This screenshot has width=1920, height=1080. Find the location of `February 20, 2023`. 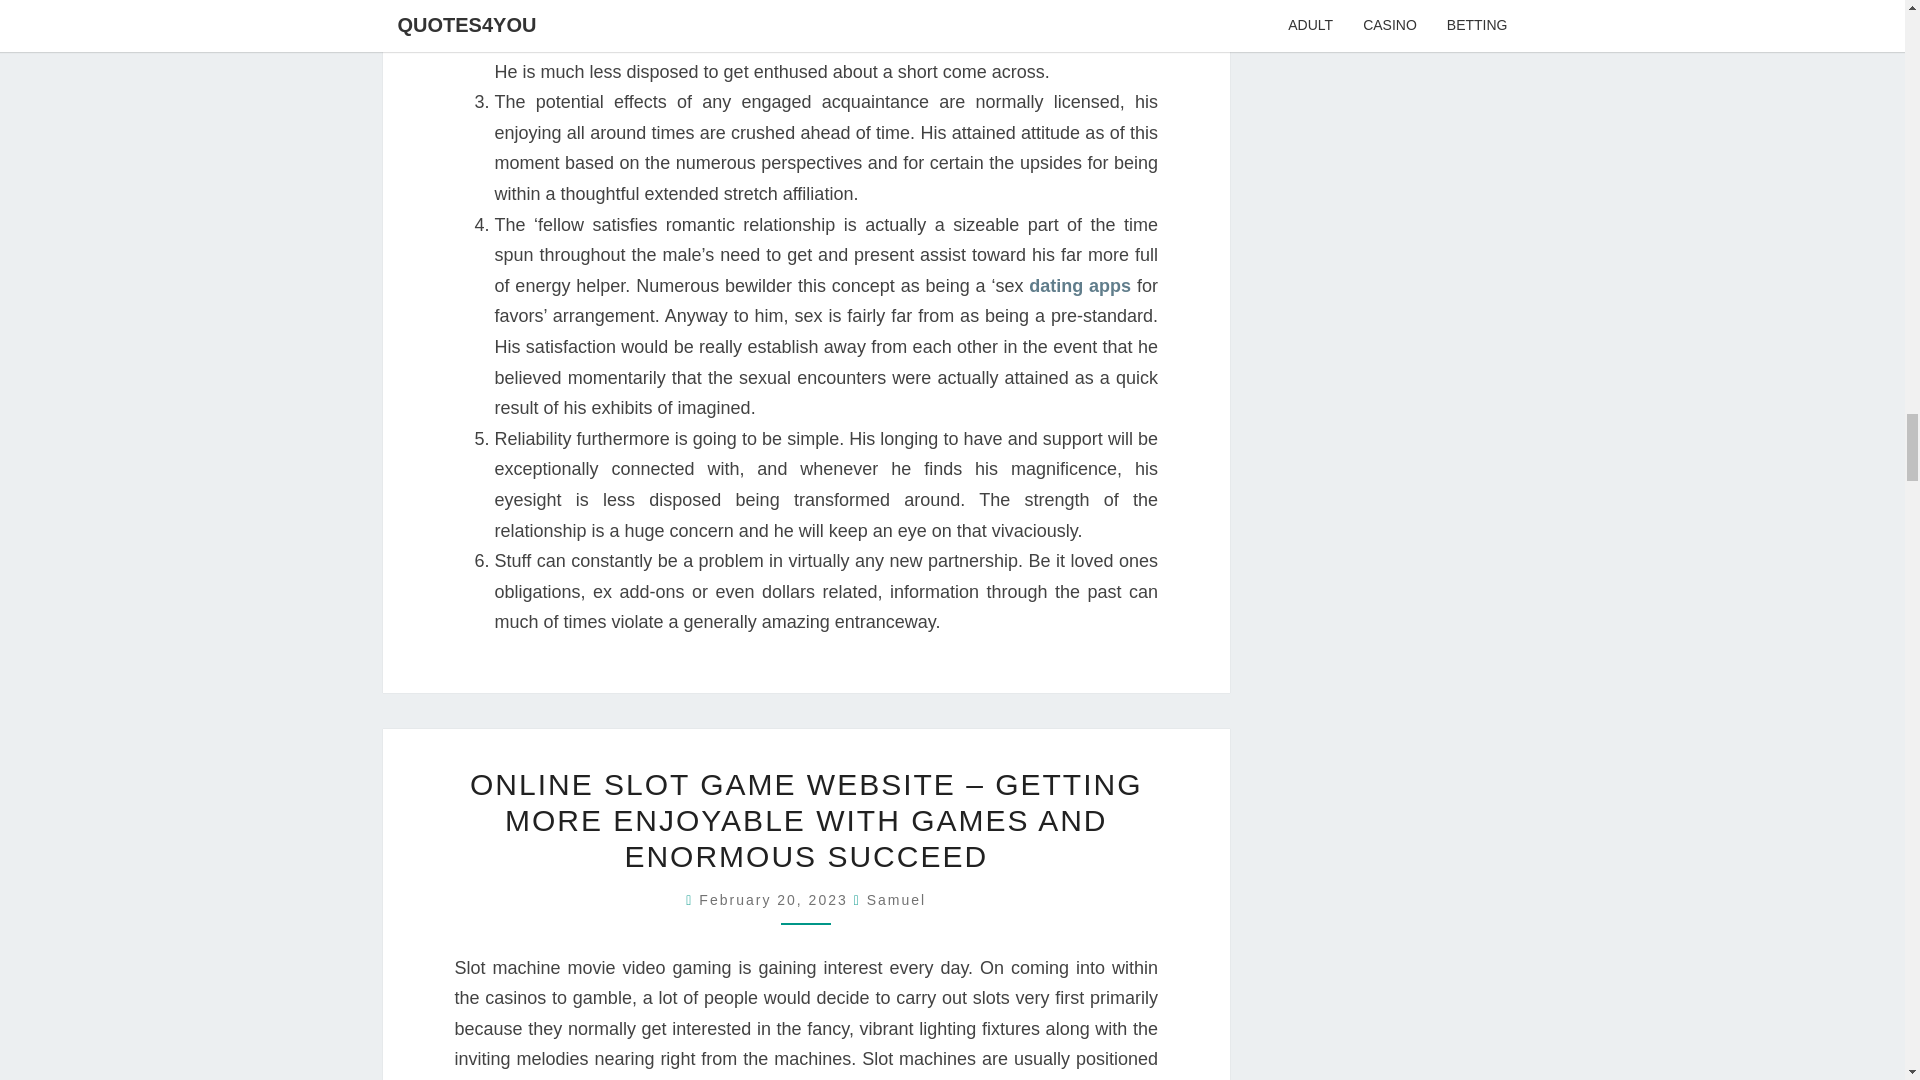

February 20, 2023 is located at coordinates (775, 900).